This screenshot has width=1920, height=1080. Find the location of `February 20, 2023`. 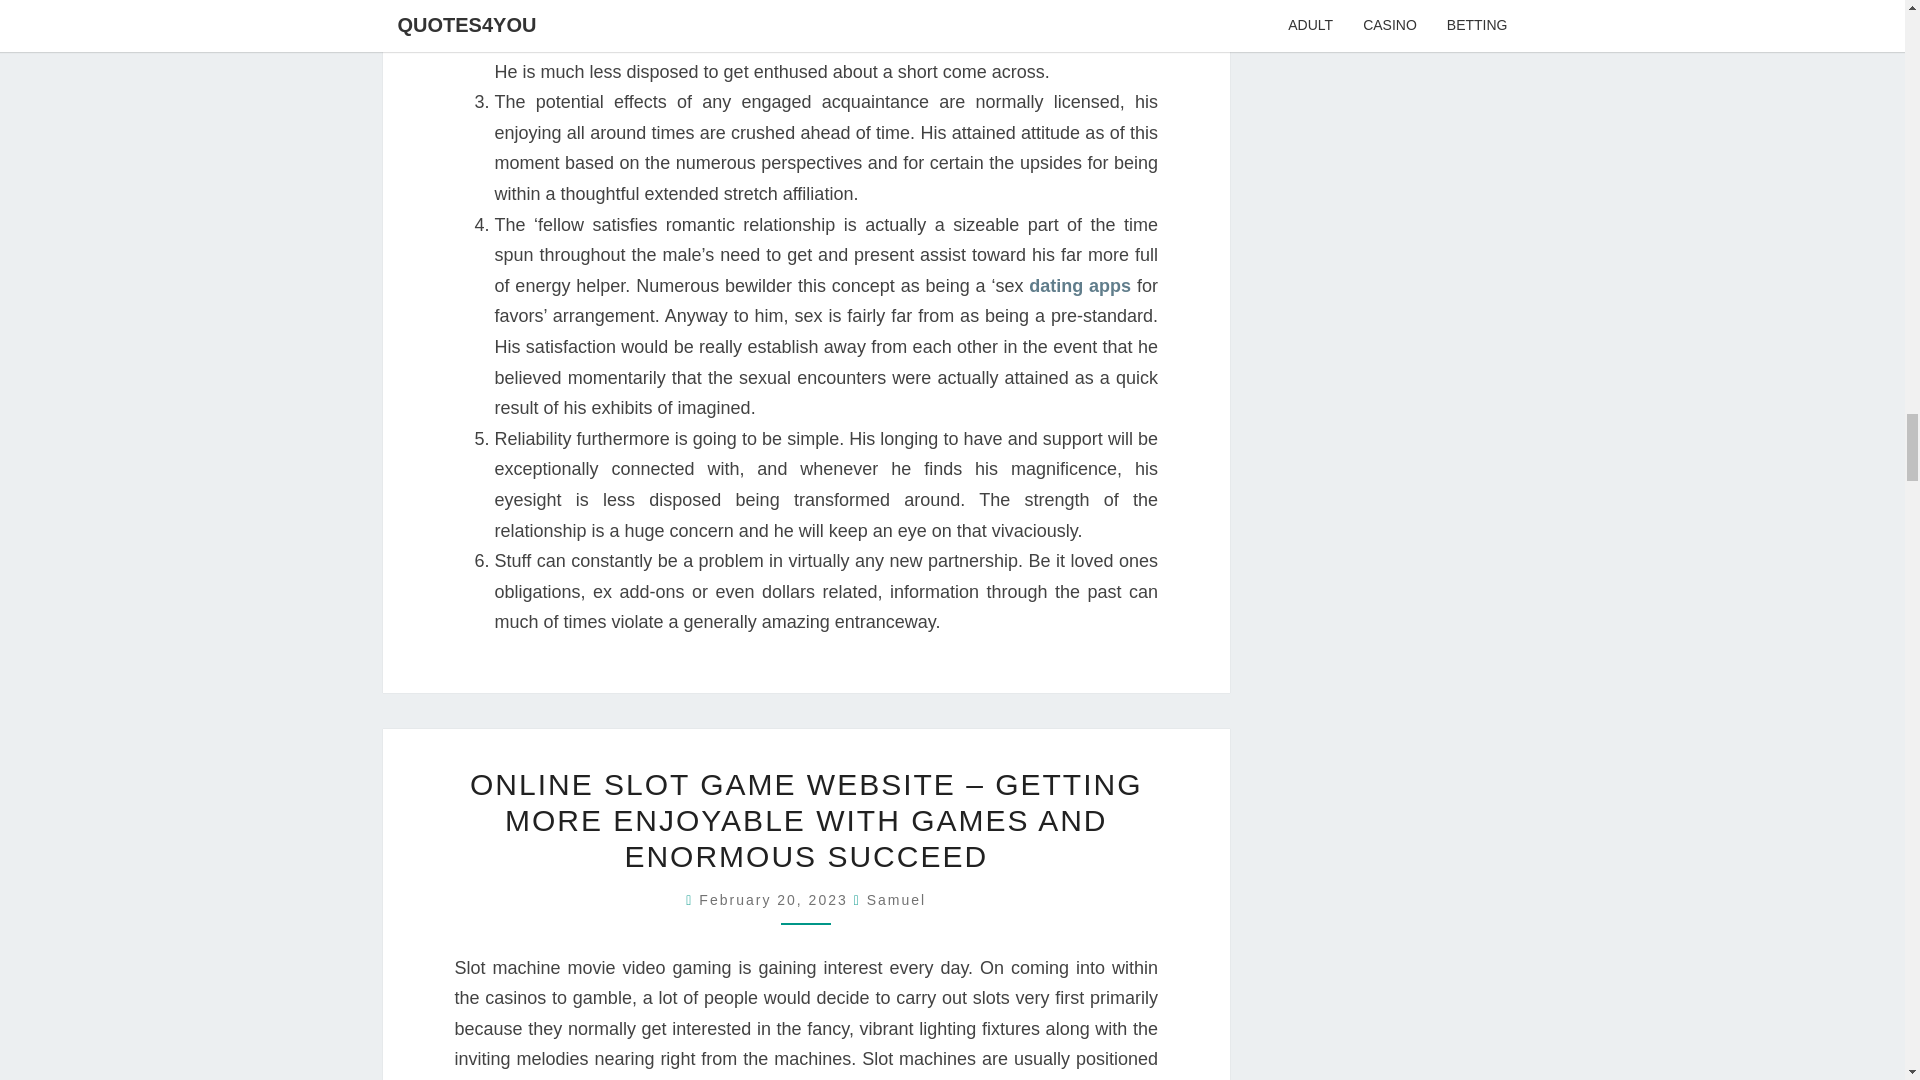

February 20, 2023 is located at coordinates (775, 900).